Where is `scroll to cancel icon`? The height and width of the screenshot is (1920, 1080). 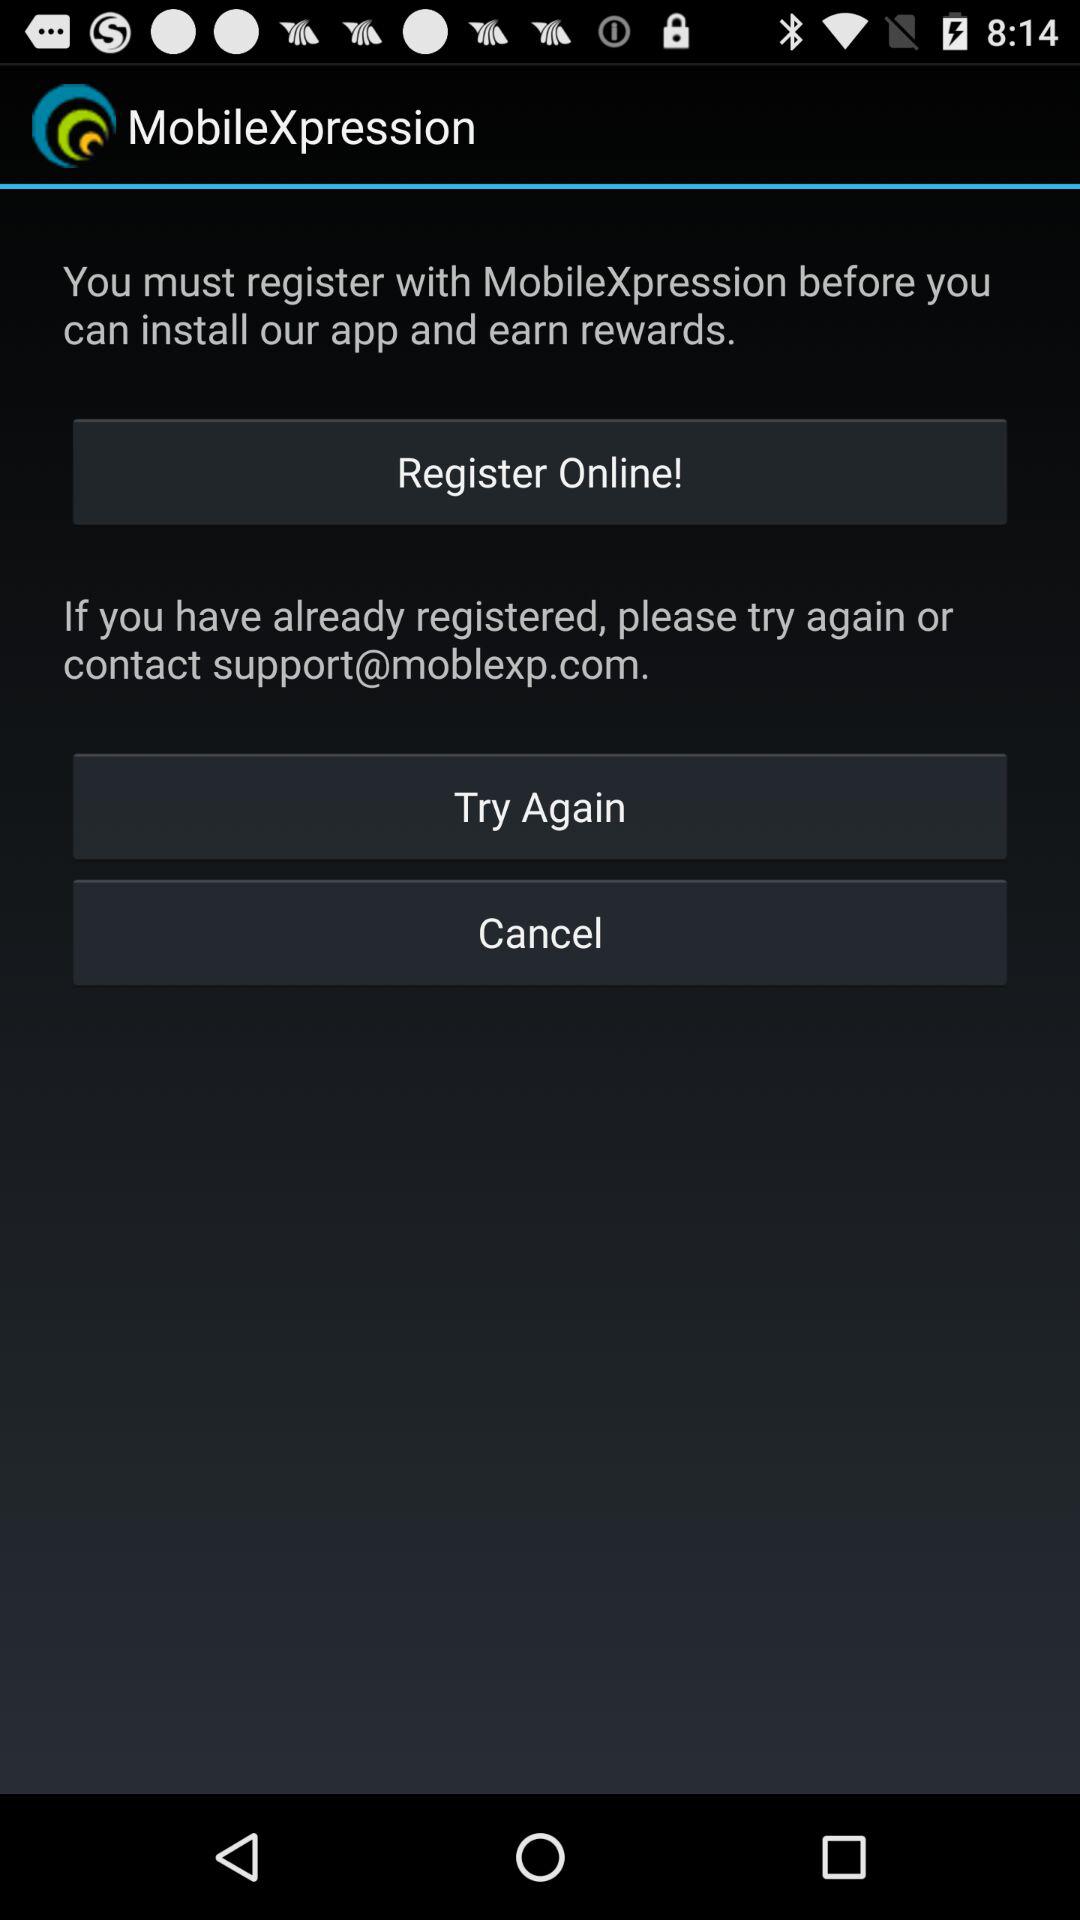 scroll to cancel icon is located at coordinates (540, 931).